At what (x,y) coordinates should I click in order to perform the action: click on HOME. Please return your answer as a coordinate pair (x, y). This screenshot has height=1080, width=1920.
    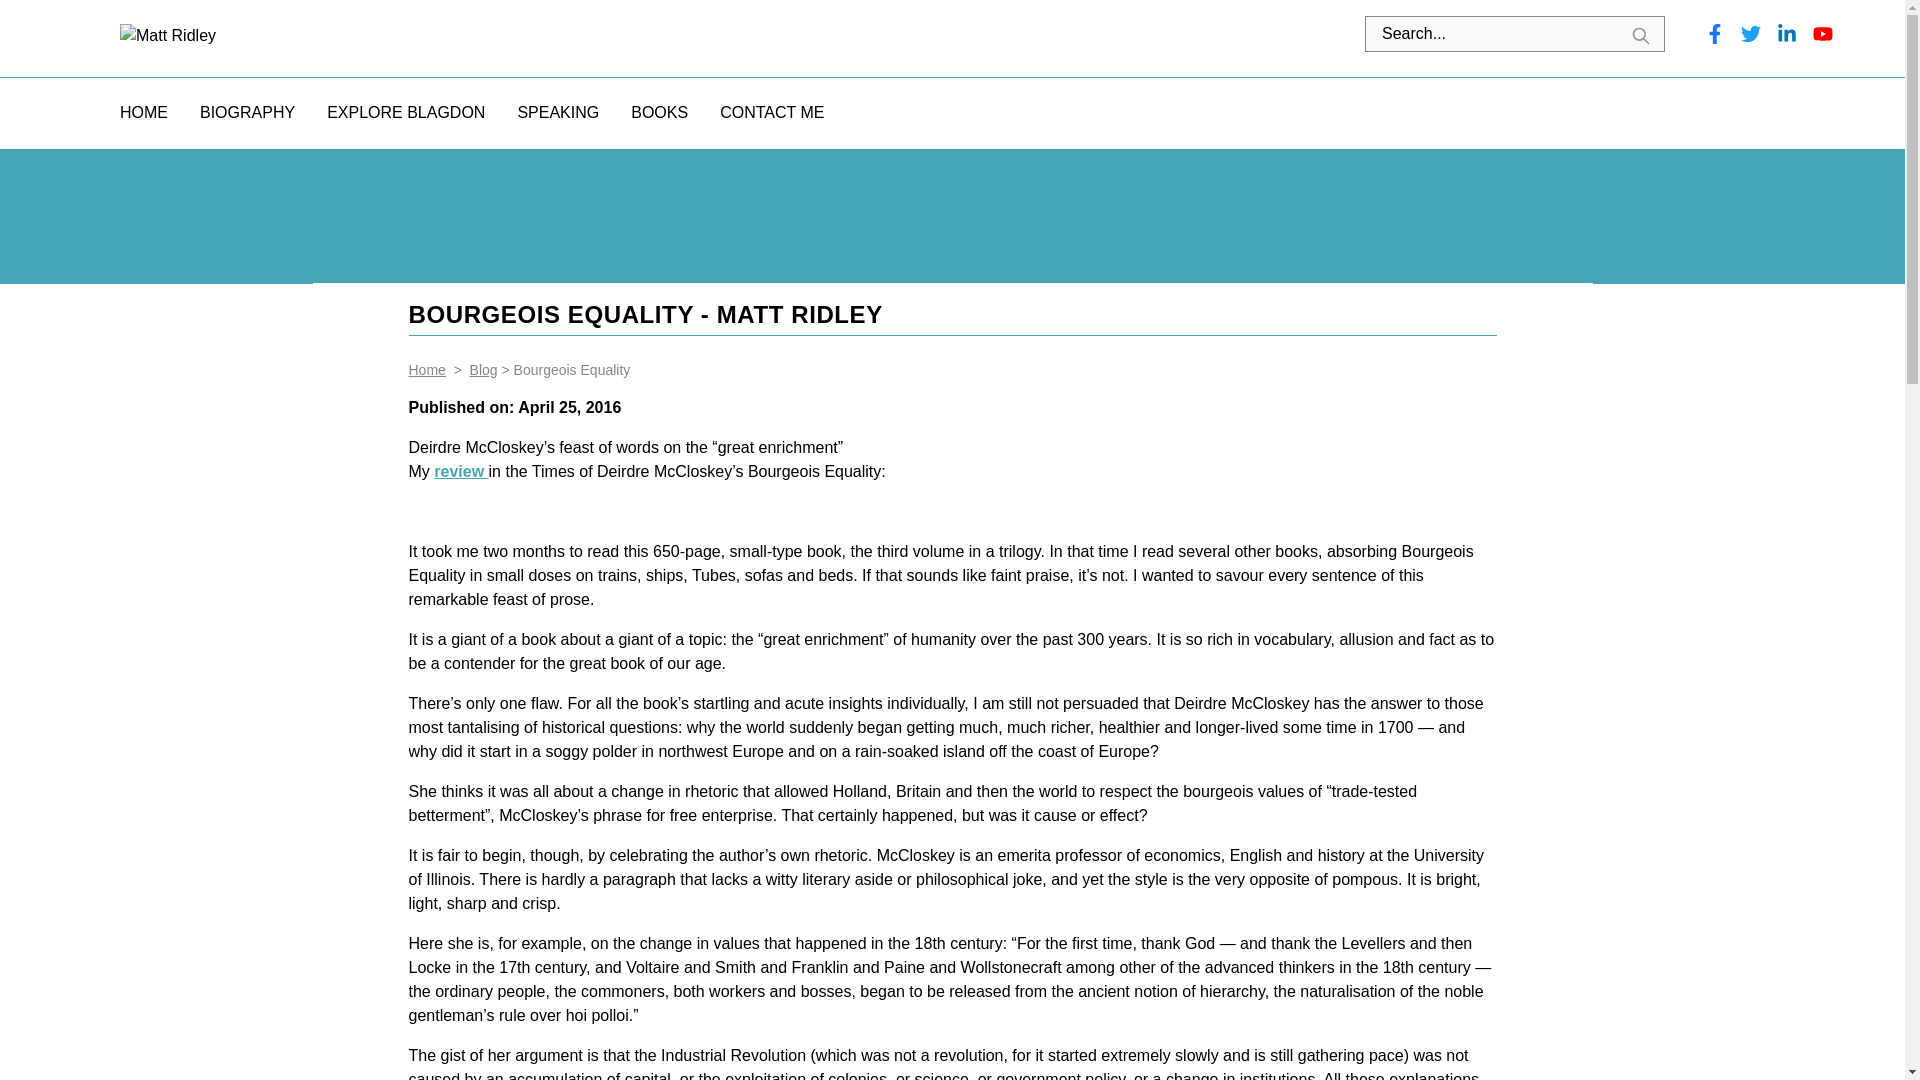
    Looking at the image, I should click on (144, 112).